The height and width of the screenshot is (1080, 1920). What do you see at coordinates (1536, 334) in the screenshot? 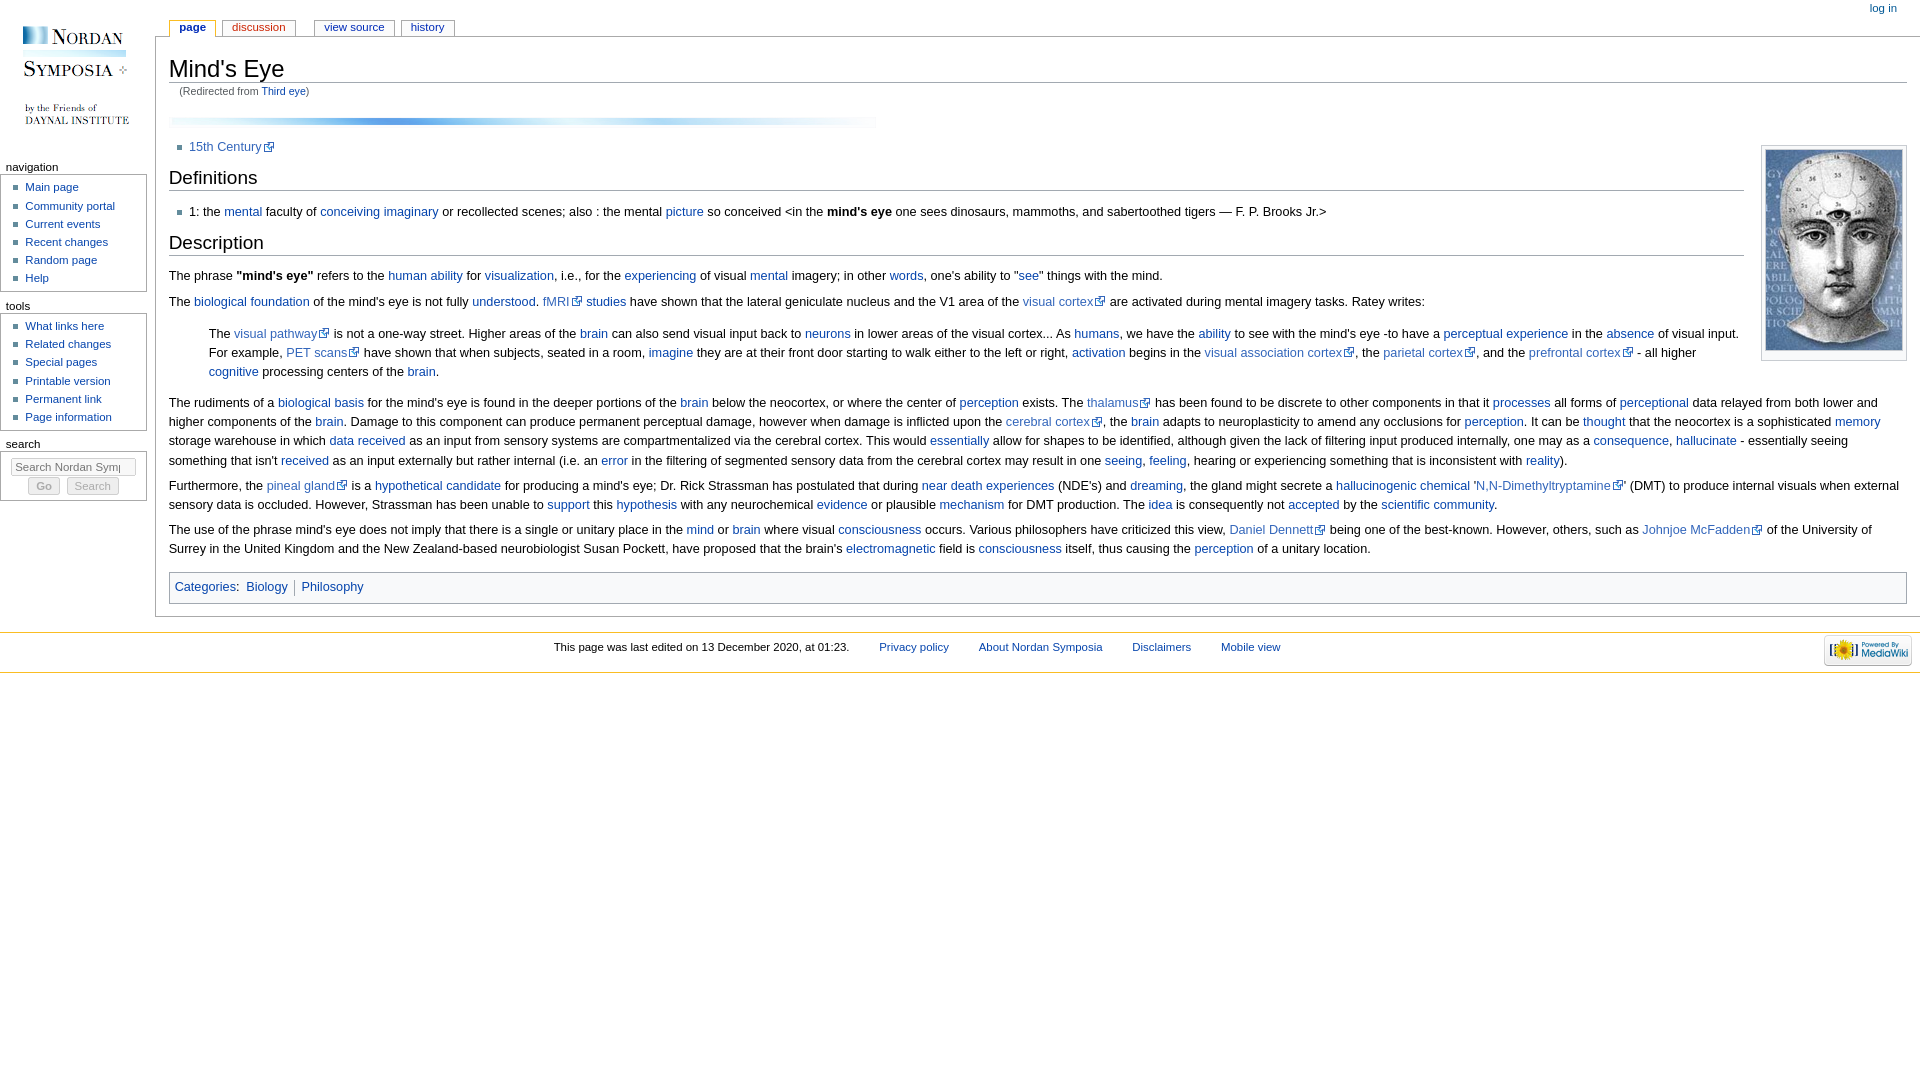
I see `experience` at bounding box center [1536, 334].